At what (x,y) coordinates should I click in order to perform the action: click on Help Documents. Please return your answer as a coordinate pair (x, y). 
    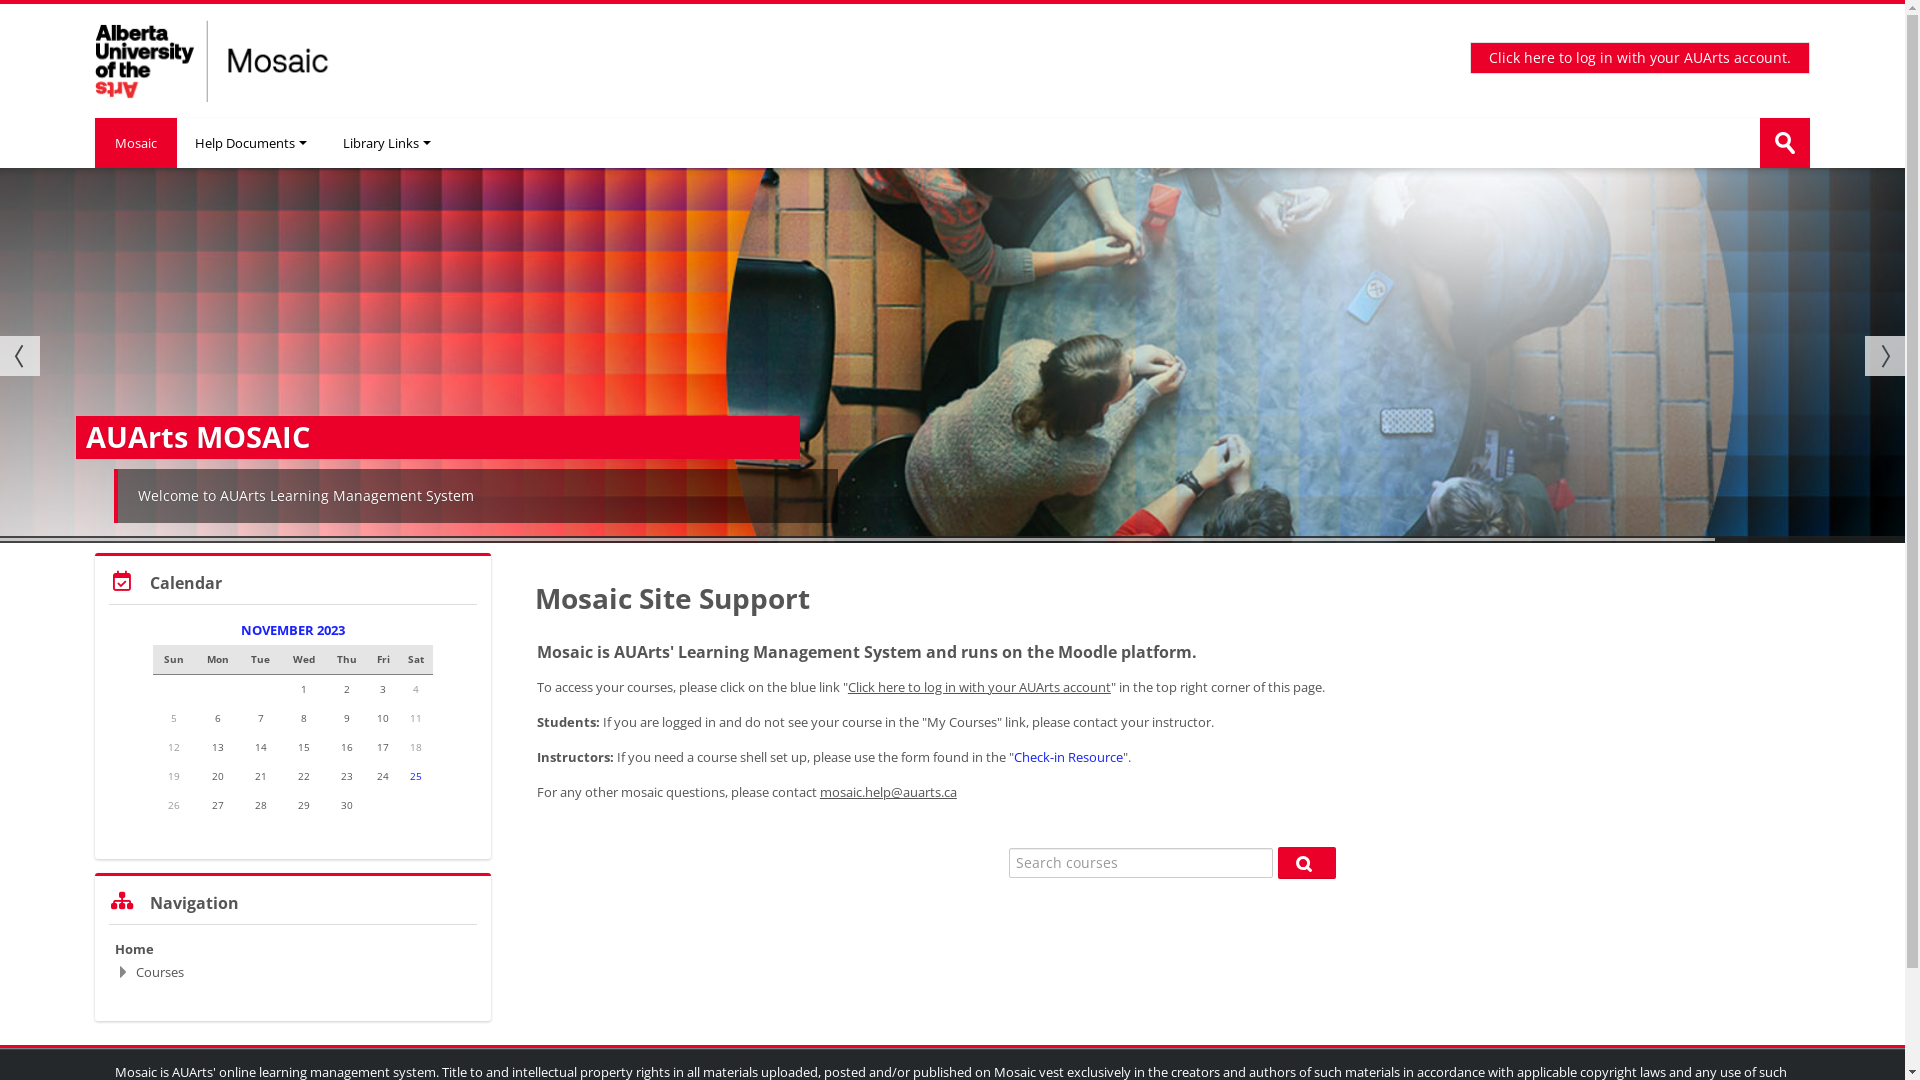
    Looking at the image, I should click on (251, 143).